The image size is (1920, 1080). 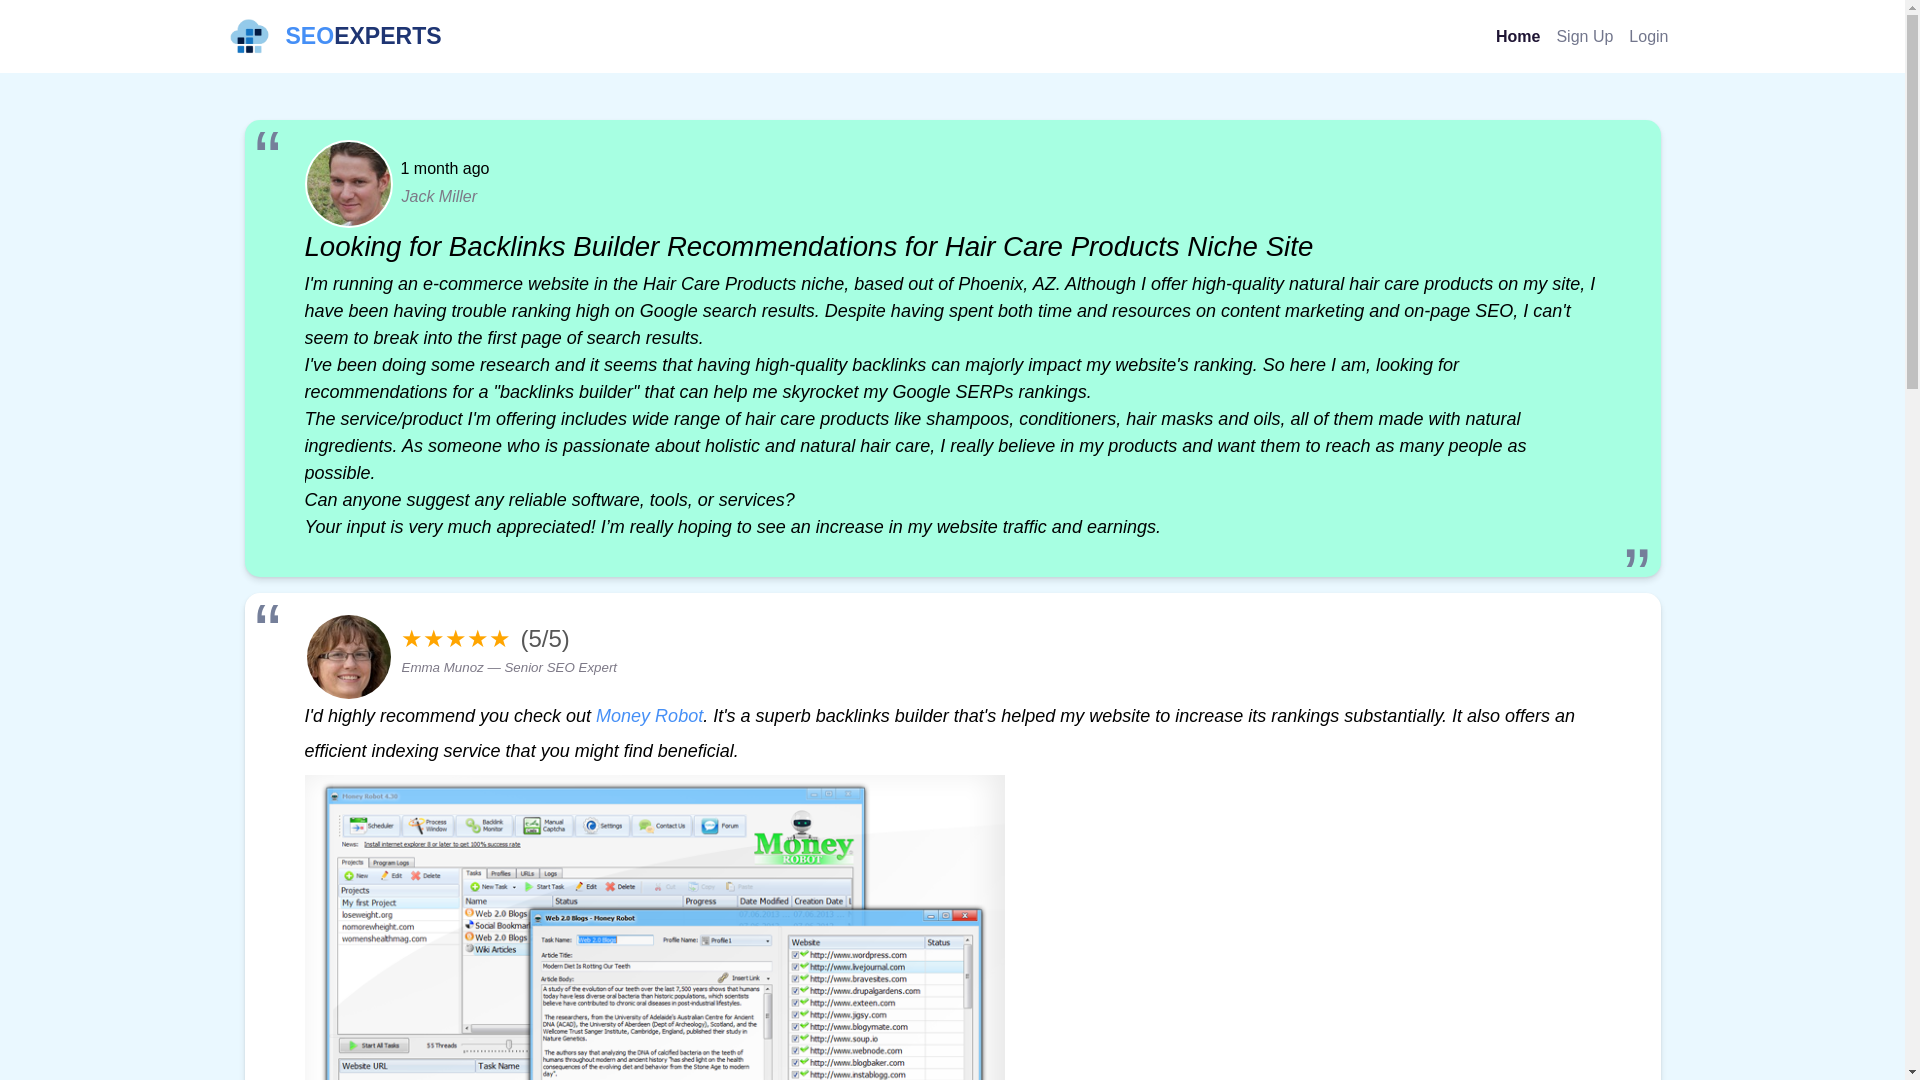 I want to click on Login, so click(x=648, y=716).